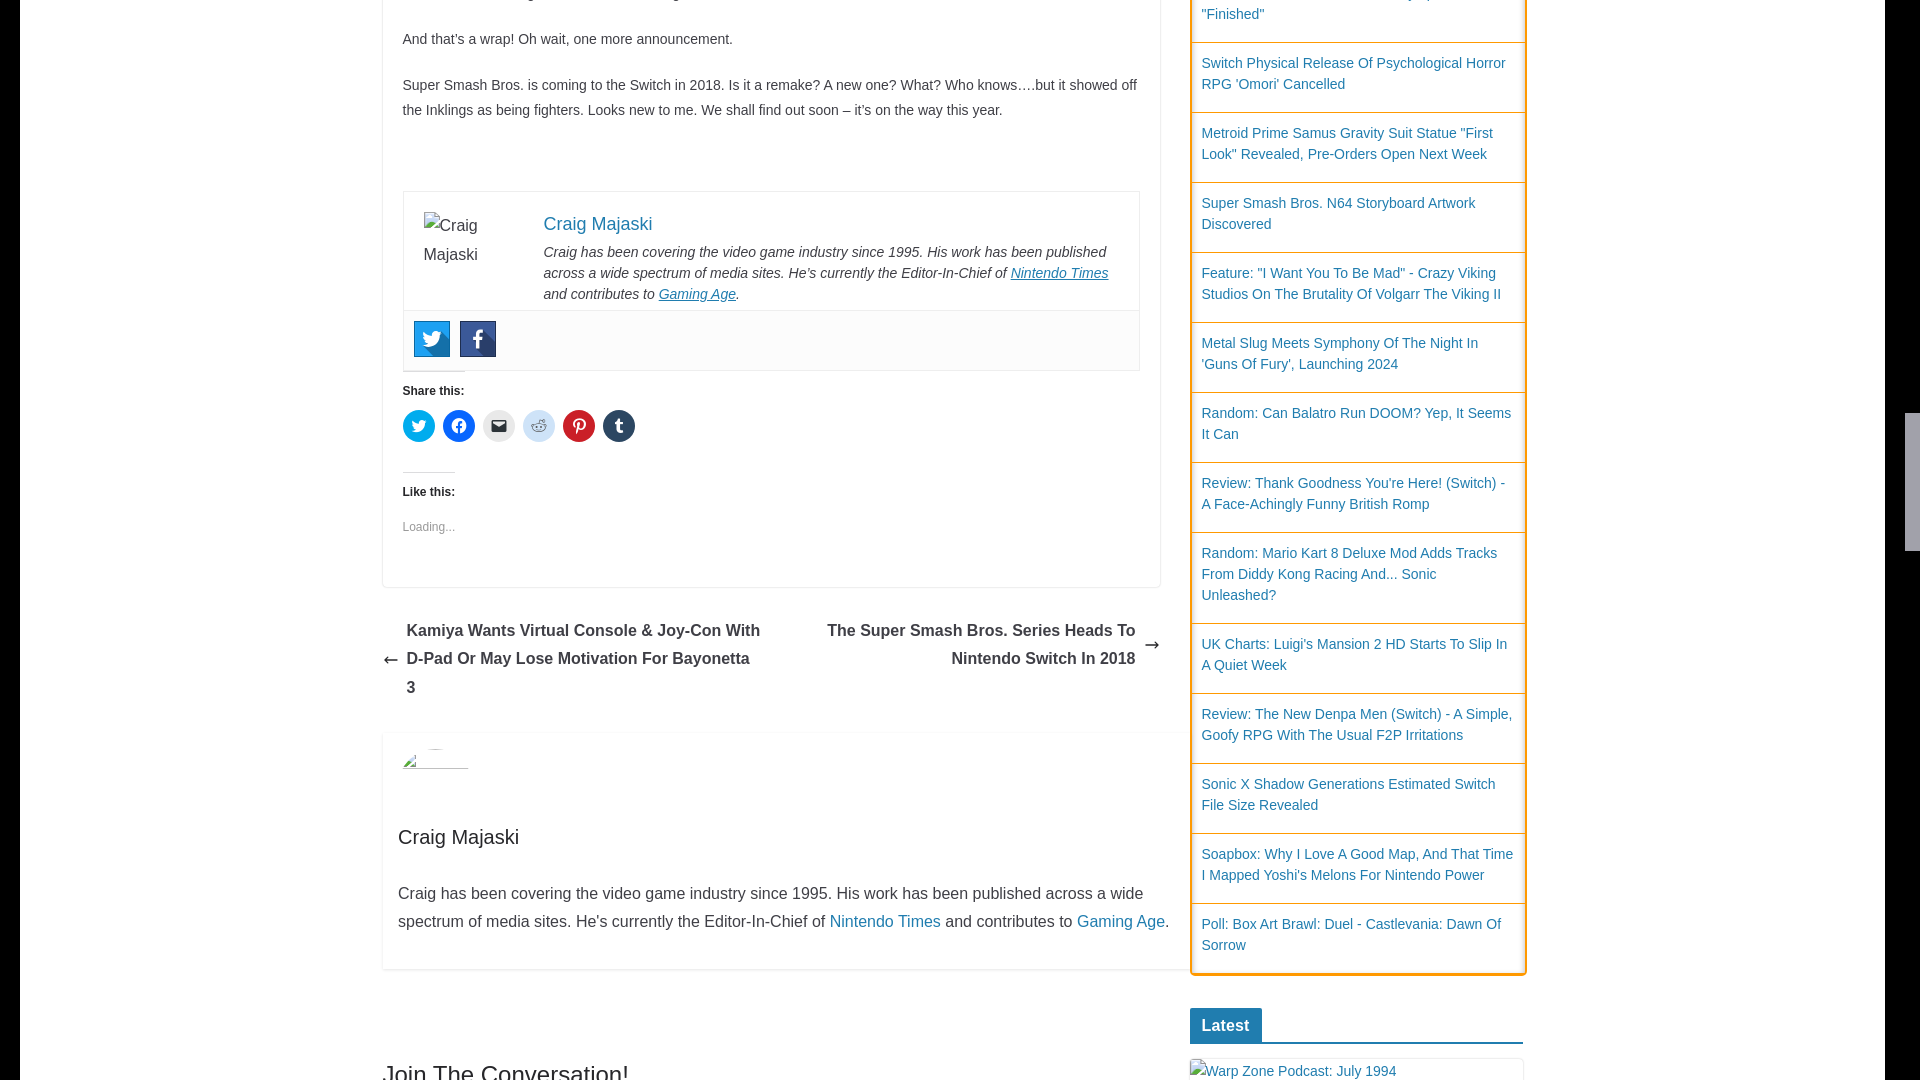  What do you see at coordinates (432, 338) in the screenshot?
I see `Twitter` at bounding box center [432, 338].